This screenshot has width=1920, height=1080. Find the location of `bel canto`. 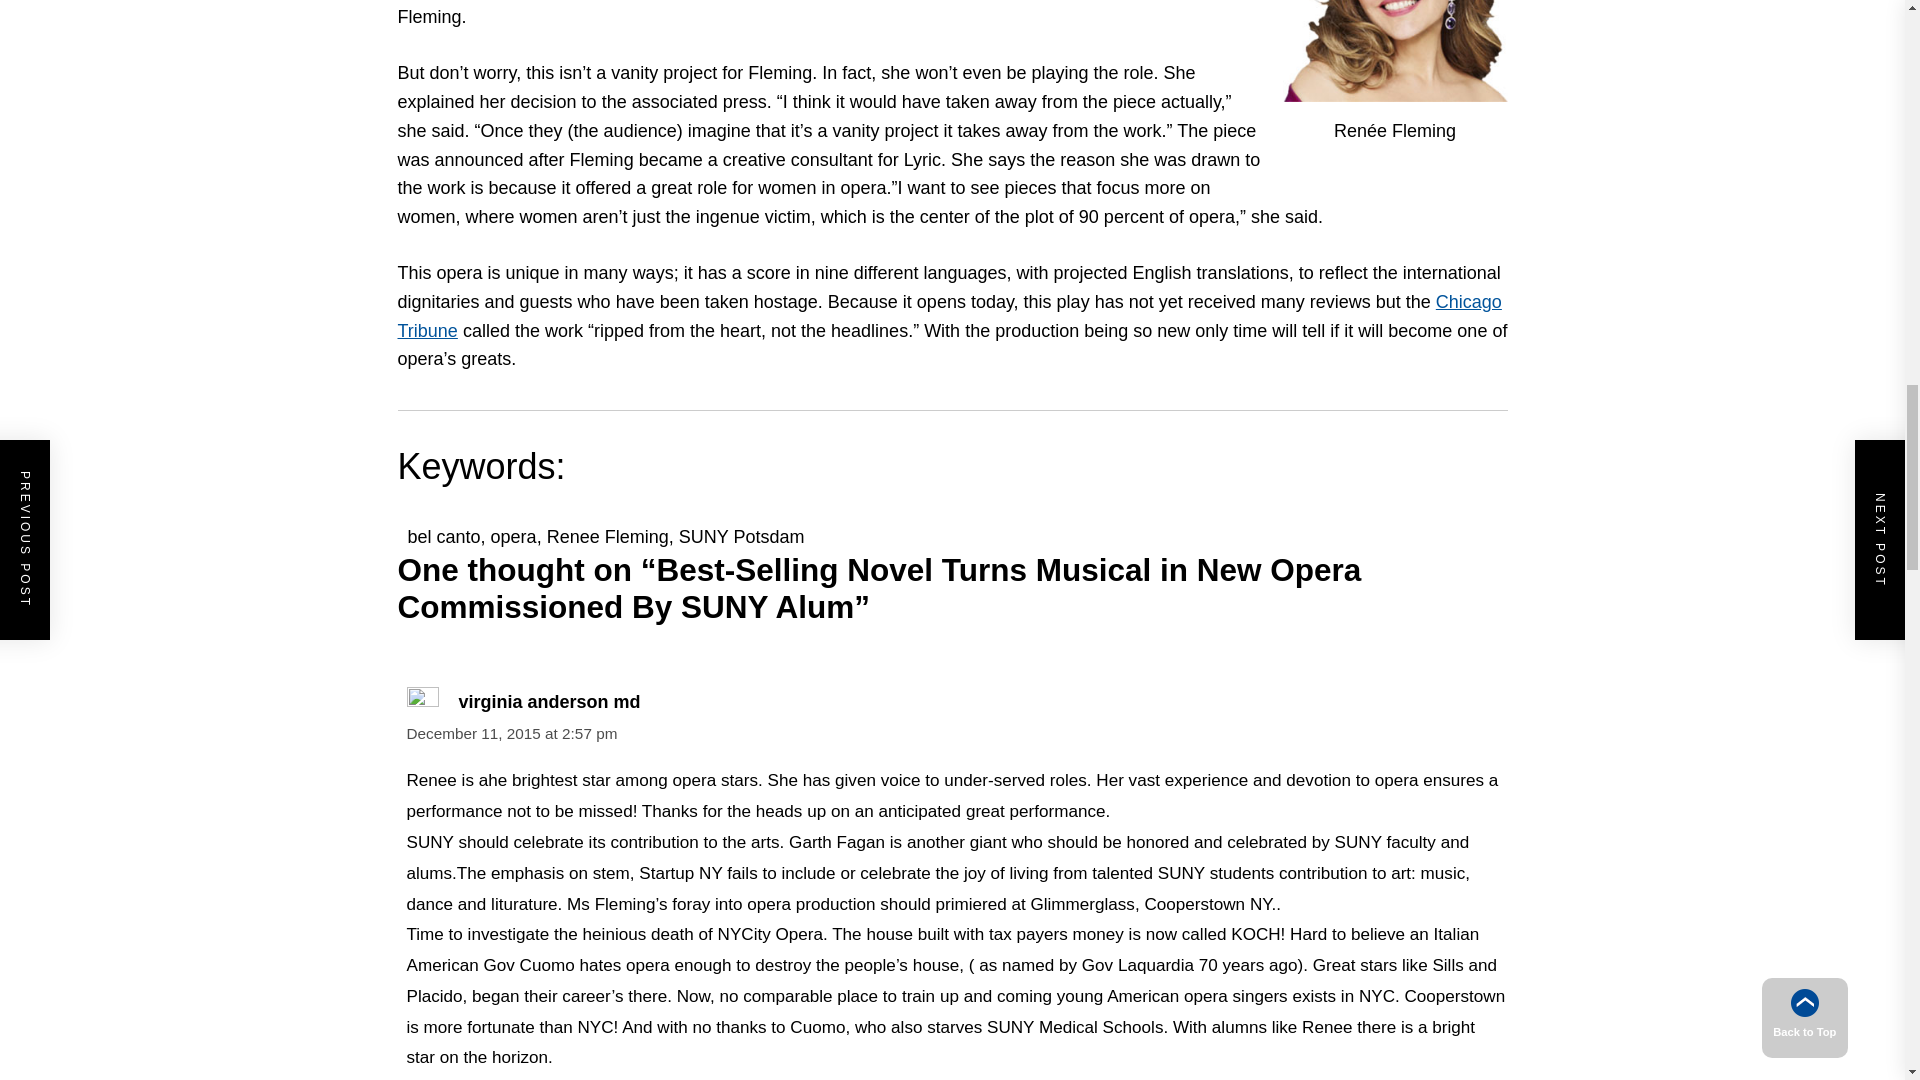

bel canto is located at coordinates (444, 536).